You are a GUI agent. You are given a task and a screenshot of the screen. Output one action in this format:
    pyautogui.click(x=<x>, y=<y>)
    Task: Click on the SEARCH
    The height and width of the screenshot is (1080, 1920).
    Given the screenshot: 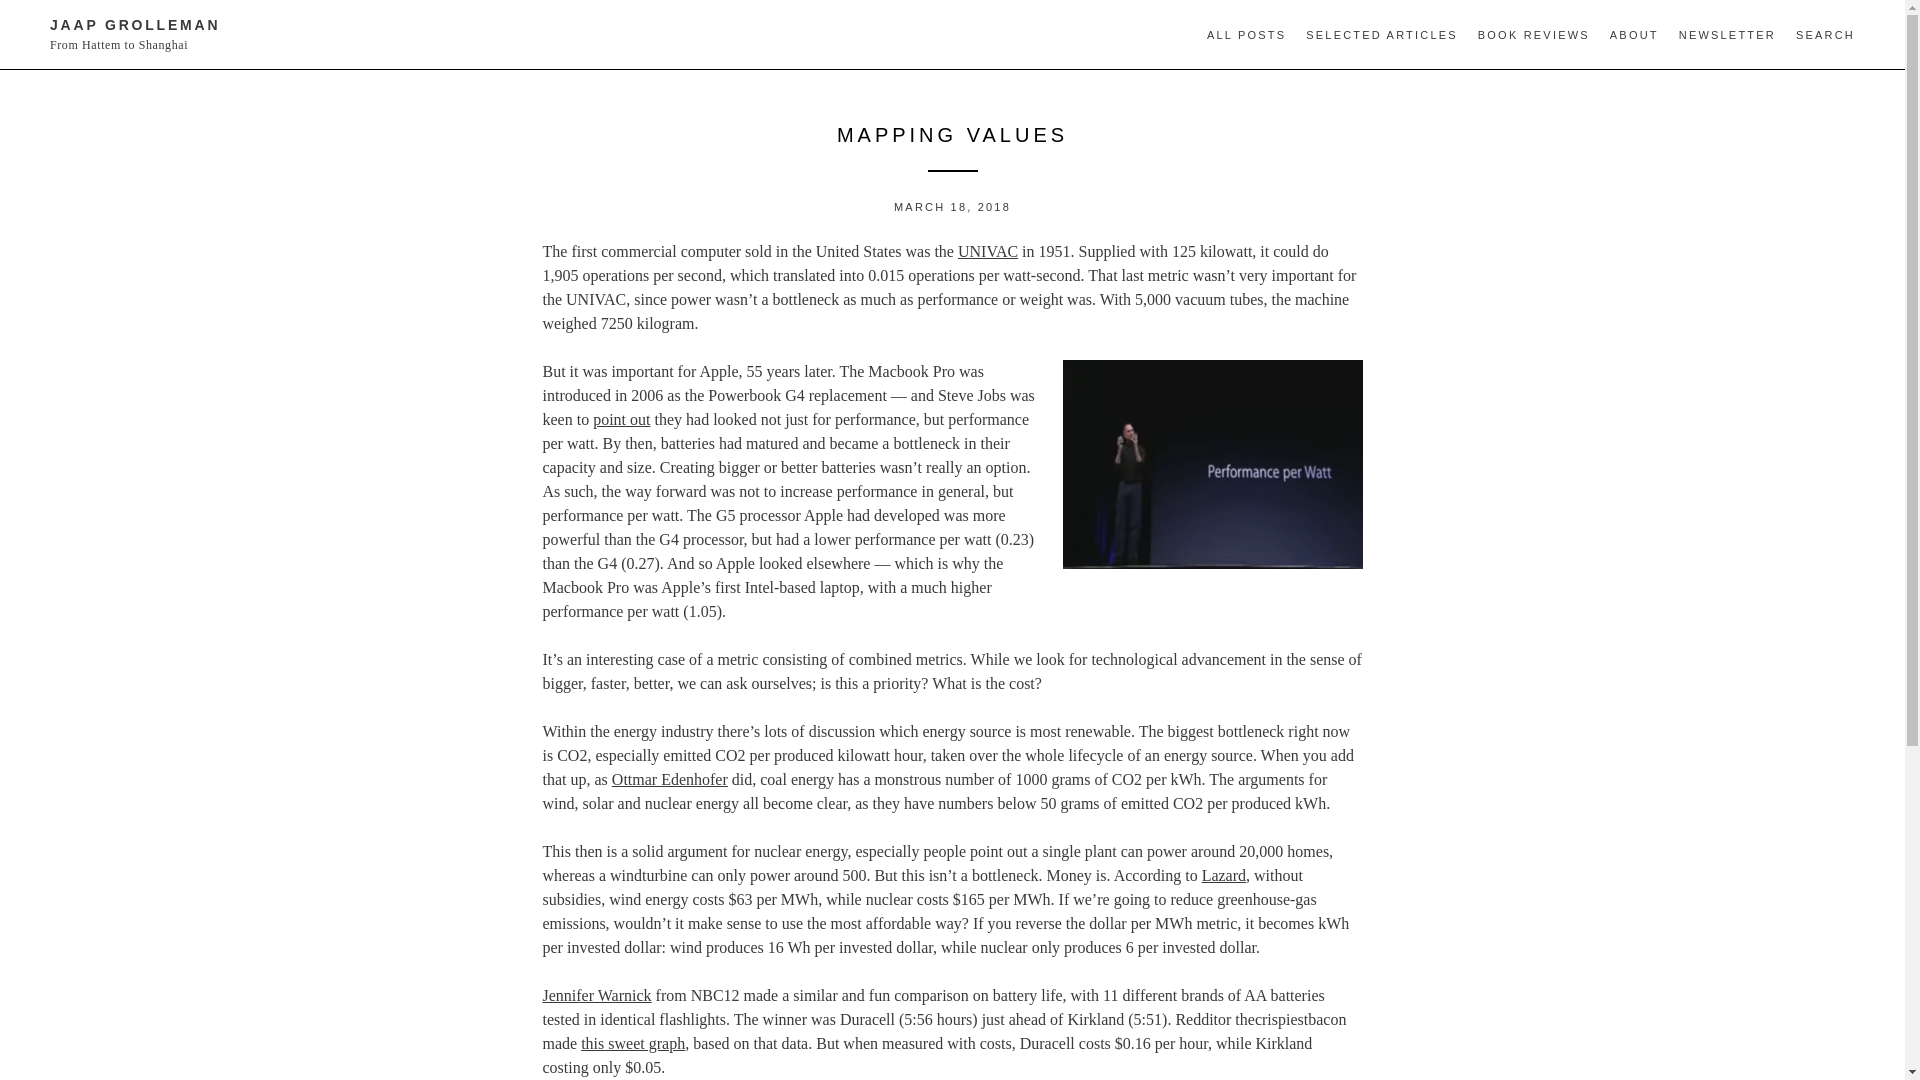 What is the action you would take?
    pyautogui.click(x=1824, y=36)
    